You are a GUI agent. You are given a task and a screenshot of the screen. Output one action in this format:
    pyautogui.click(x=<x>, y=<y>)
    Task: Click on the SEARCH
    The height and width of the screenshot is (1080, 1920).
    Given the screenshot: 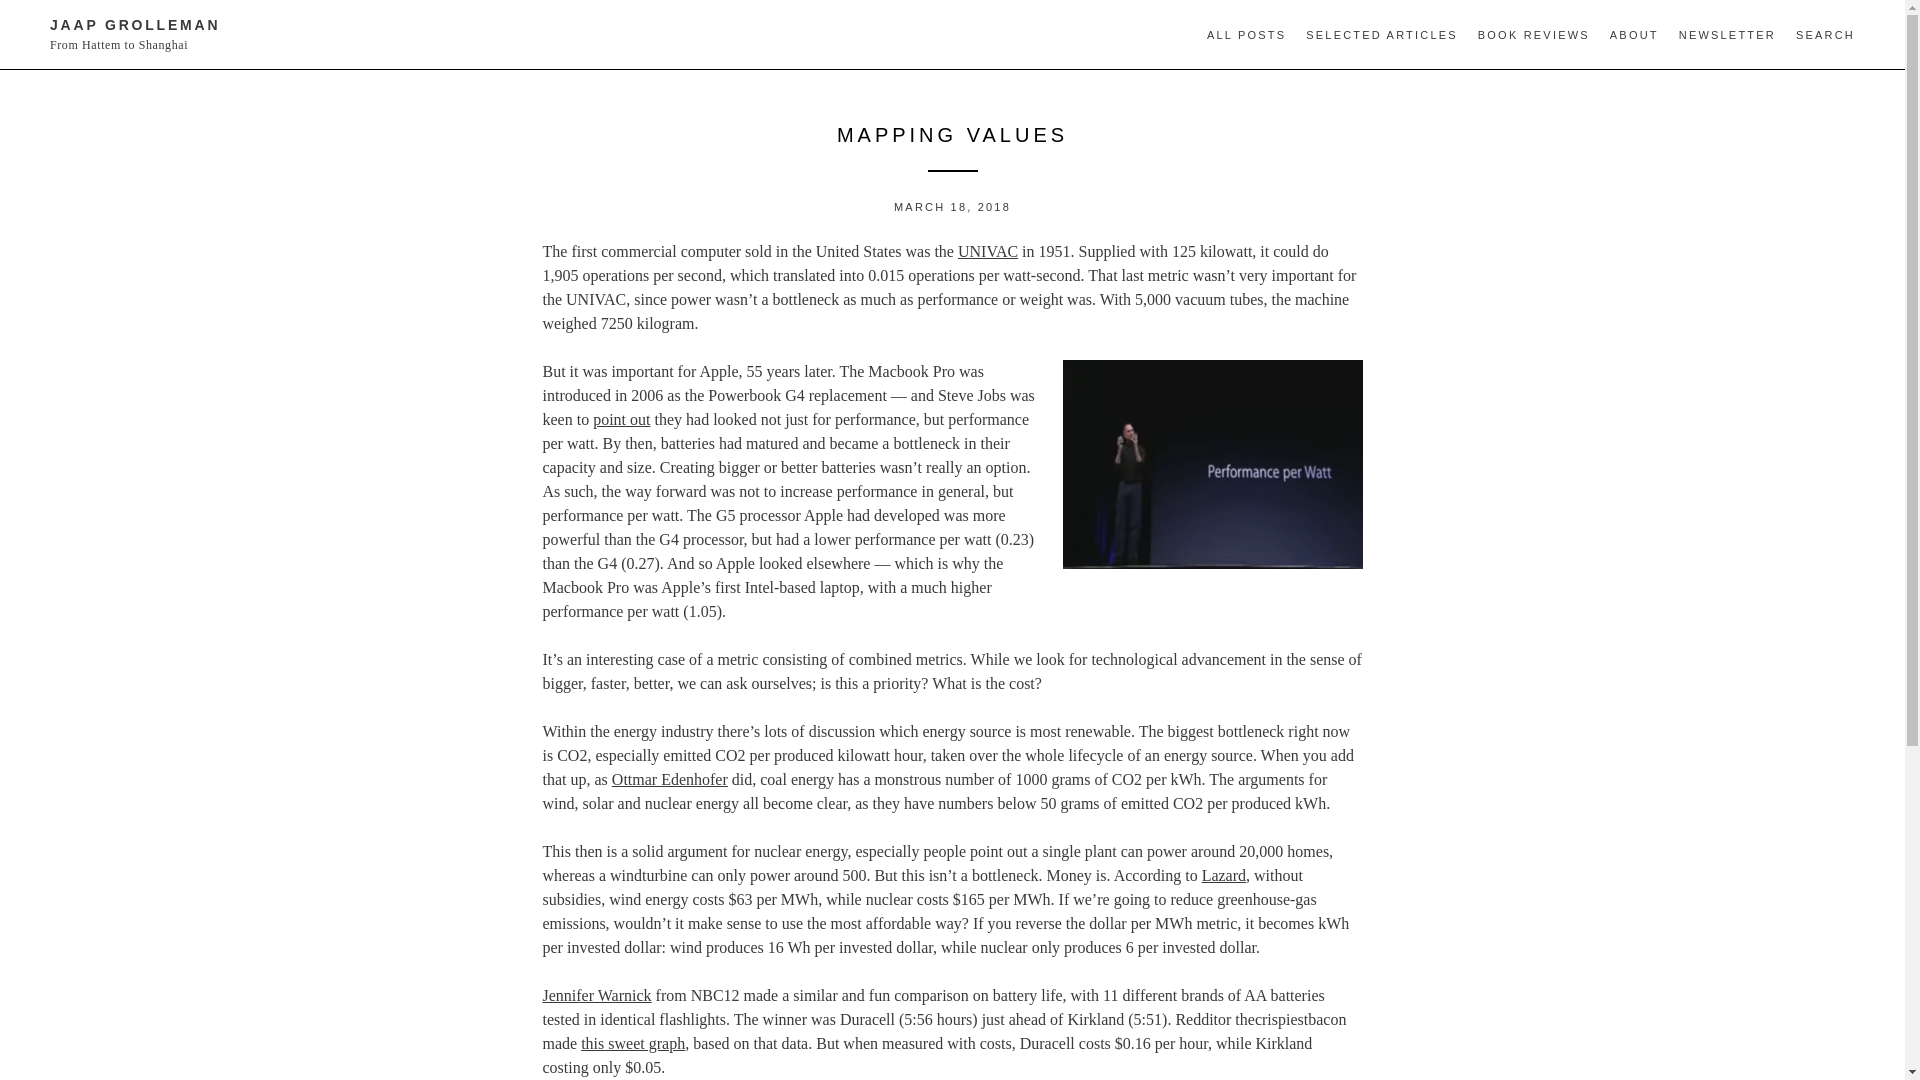 What is the action you would take?
    pyautogui.click(x=1824, y=36)
    